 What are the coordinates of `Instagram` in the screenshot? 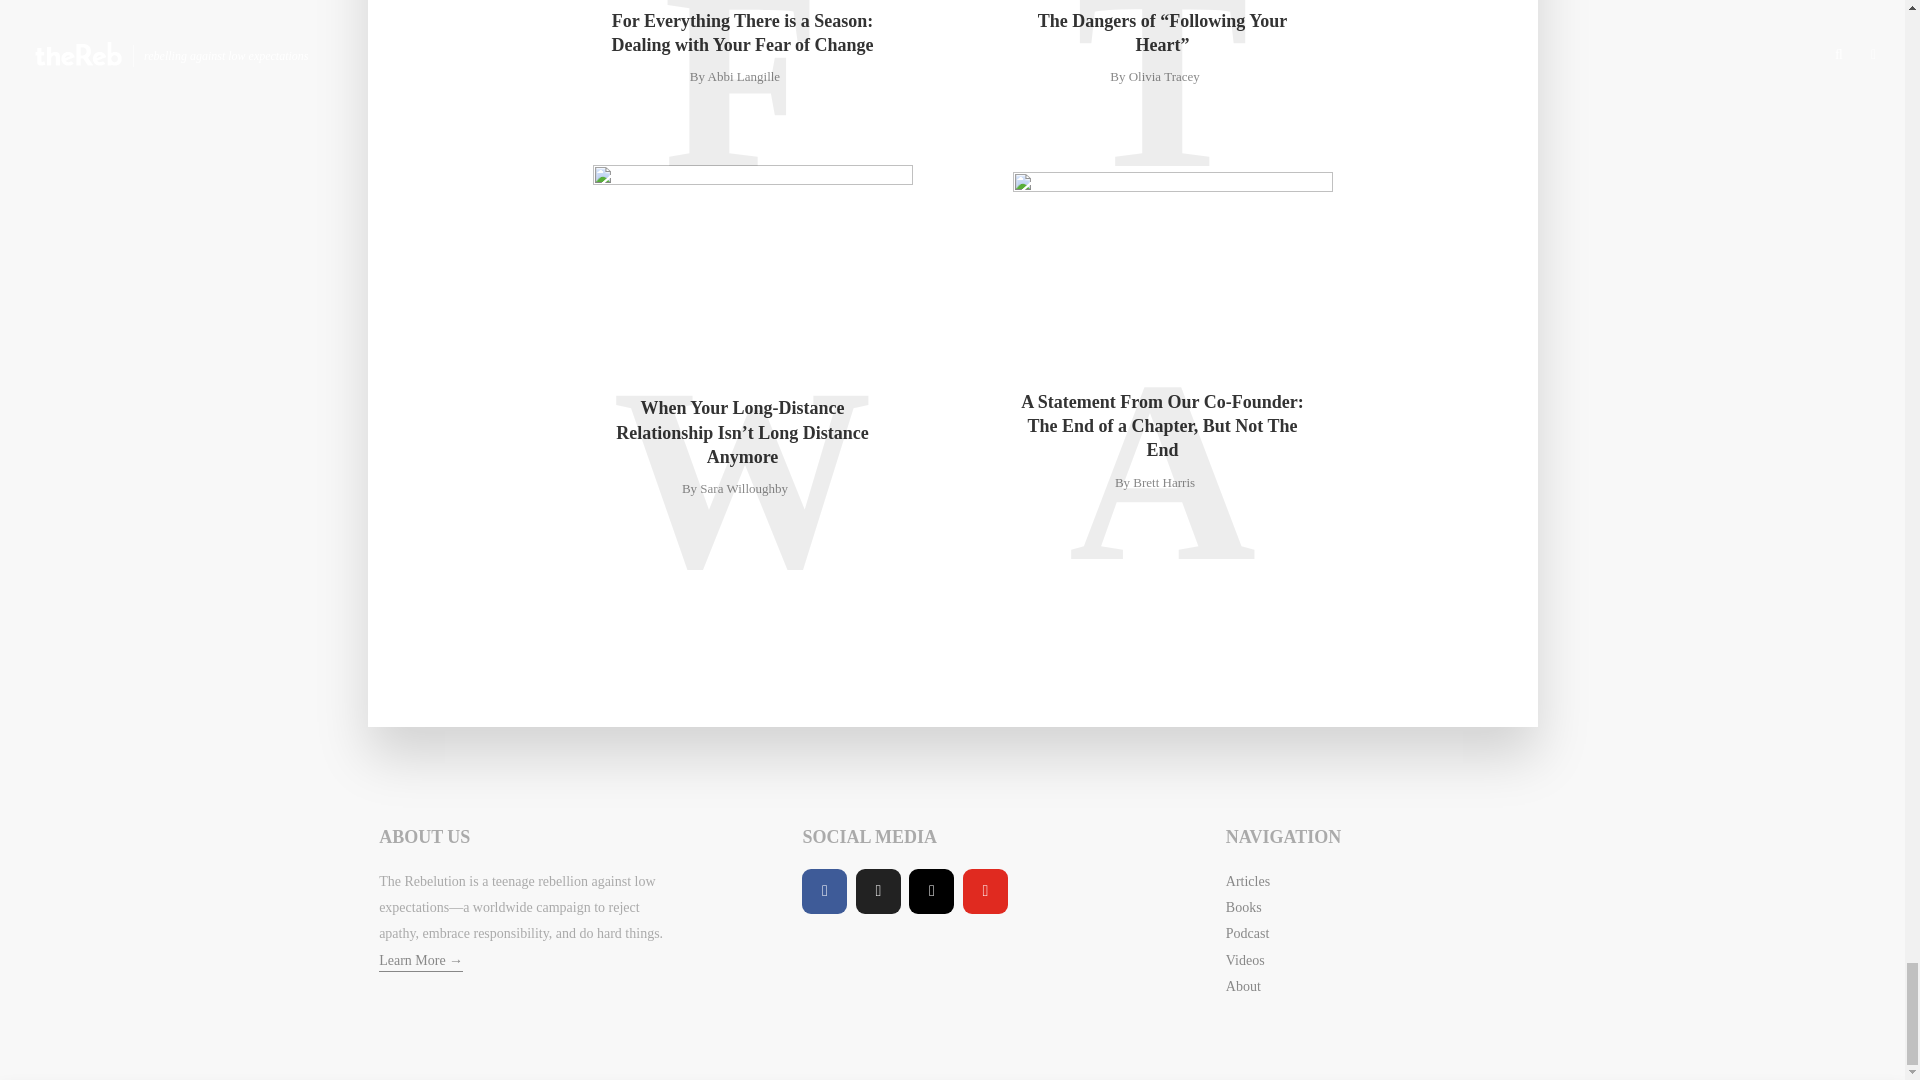 It's located at (931, 891).